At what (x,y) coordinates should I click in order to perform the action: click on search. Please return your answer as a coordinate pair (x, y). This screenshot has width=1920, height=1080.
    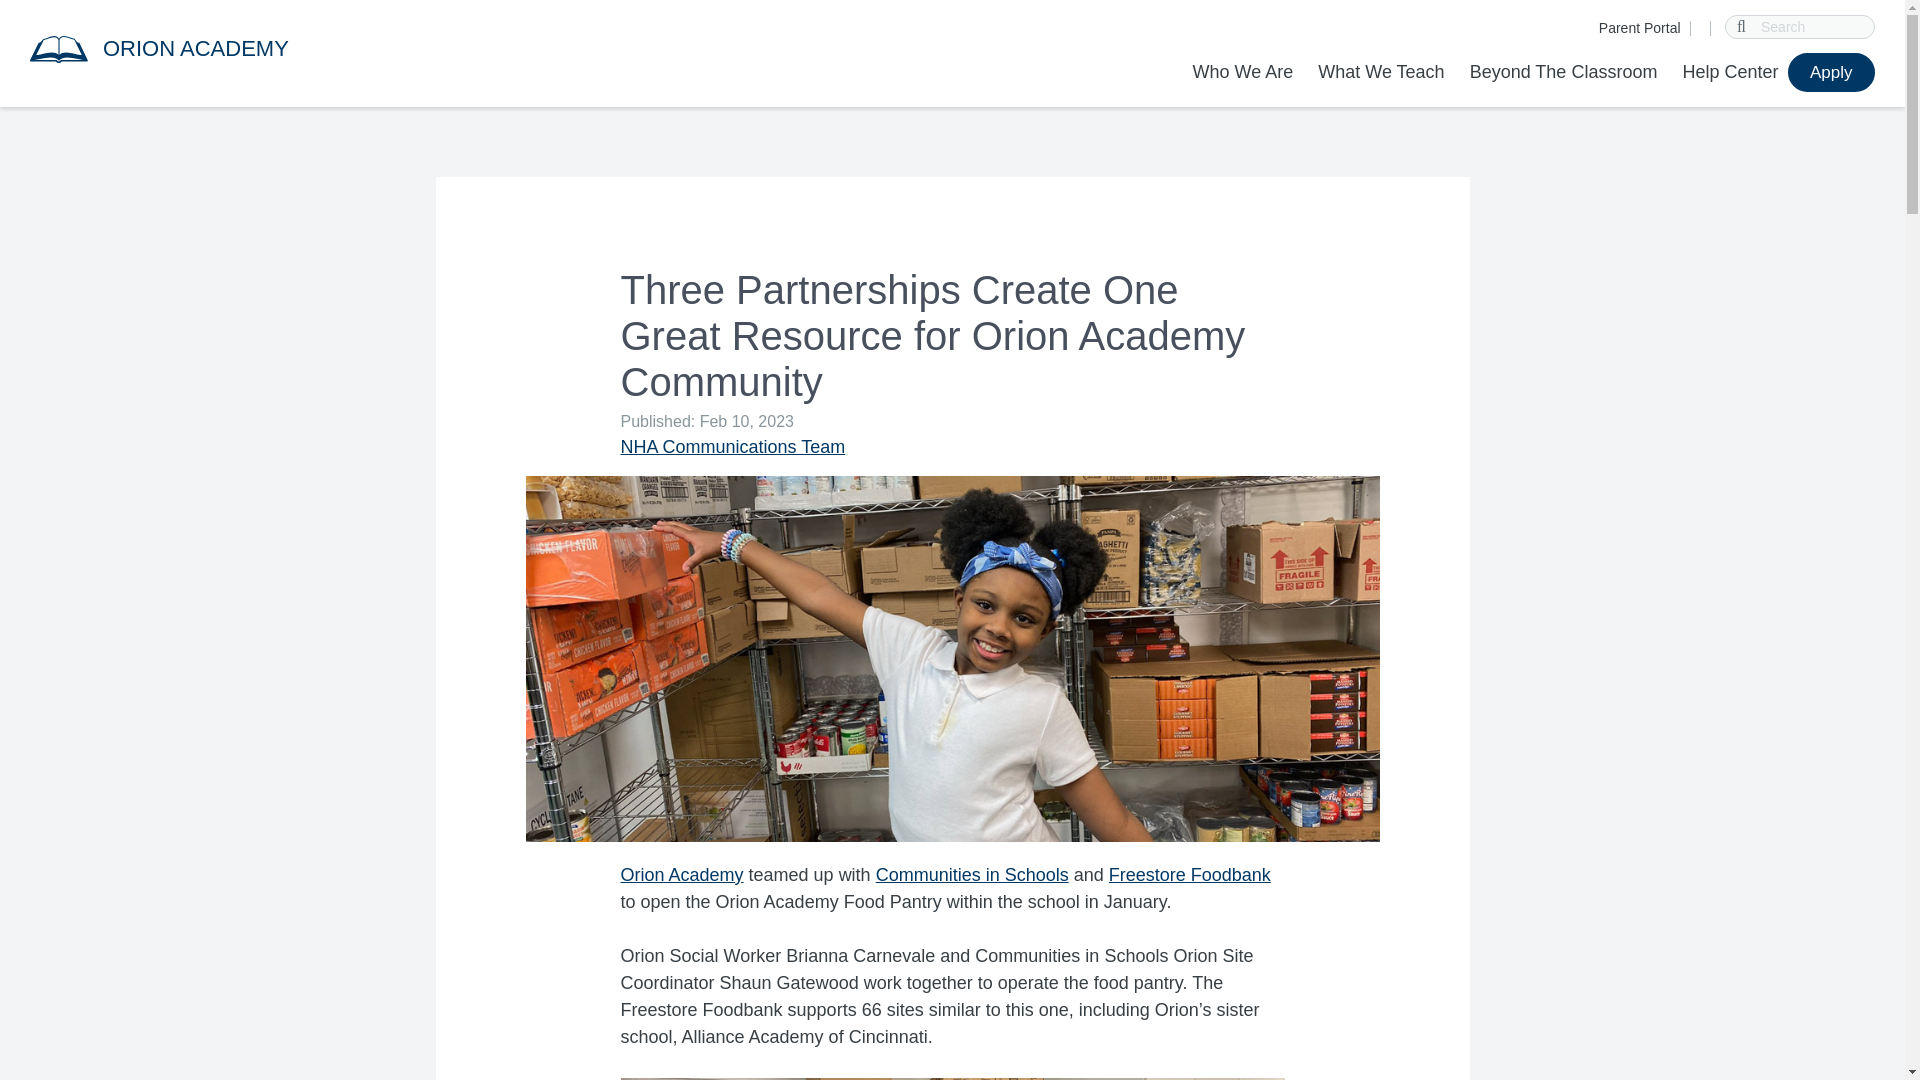
    Looking at the image, I should click on (1742, 26).